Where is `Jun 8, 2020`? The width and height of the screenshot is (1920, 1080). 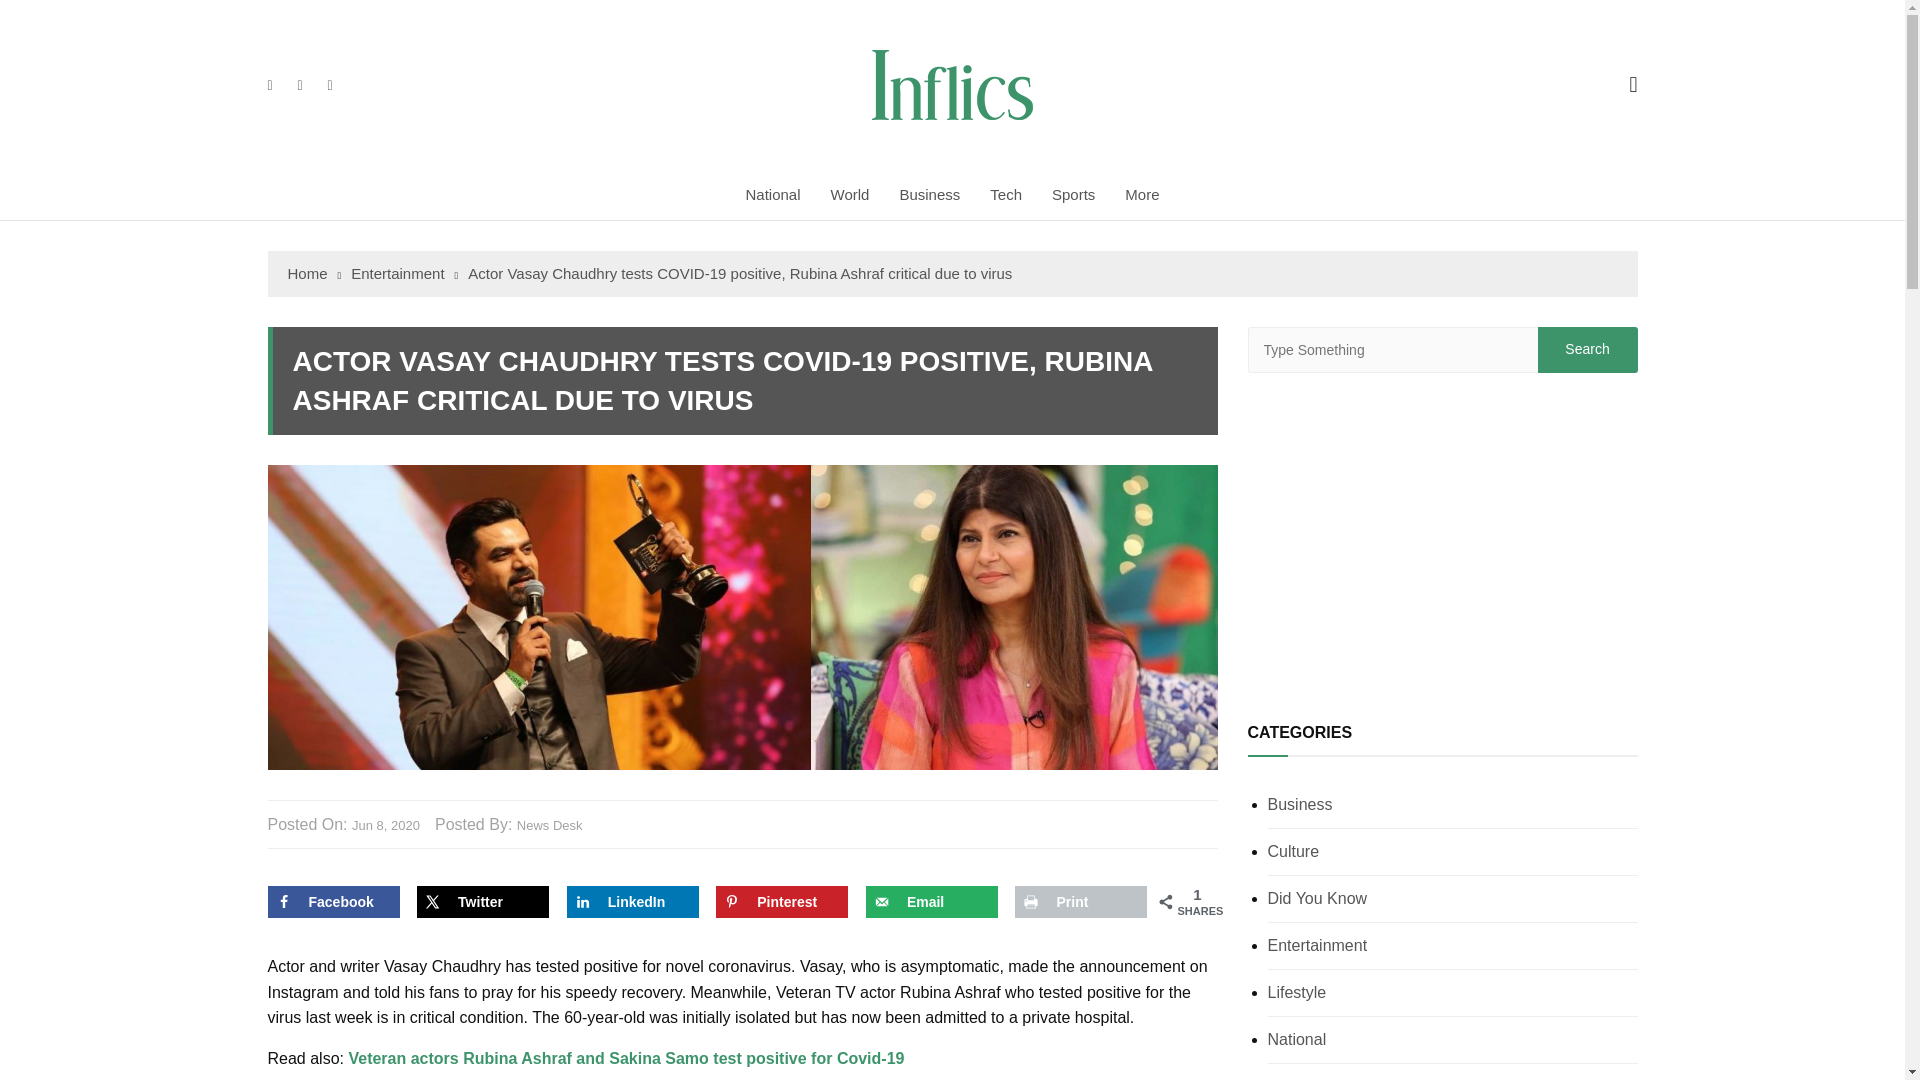
Jun 8, 2020 is located at coordinates (386, 826).